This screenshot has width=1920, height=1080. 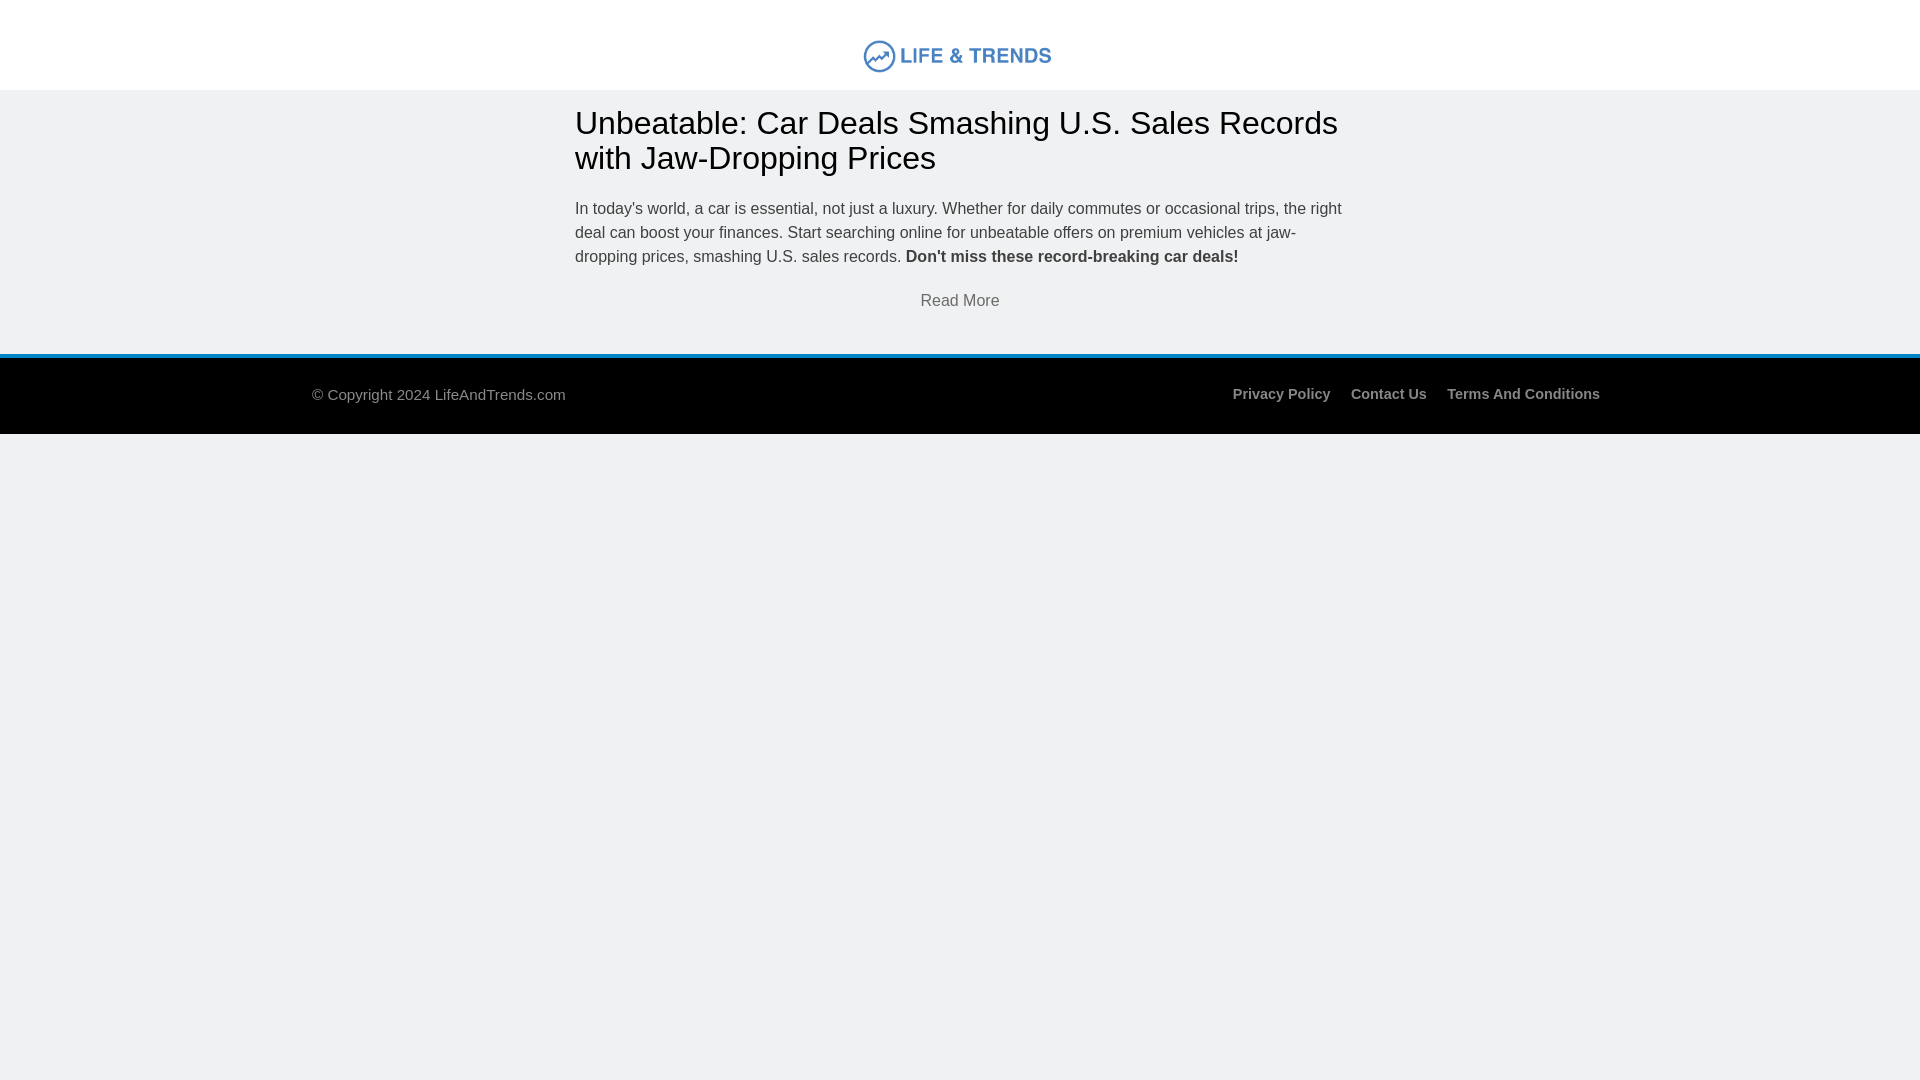 What do you see at coordinates (958, 300) in the screenshot?
I see `Read More` at bounding box center [958, 300].